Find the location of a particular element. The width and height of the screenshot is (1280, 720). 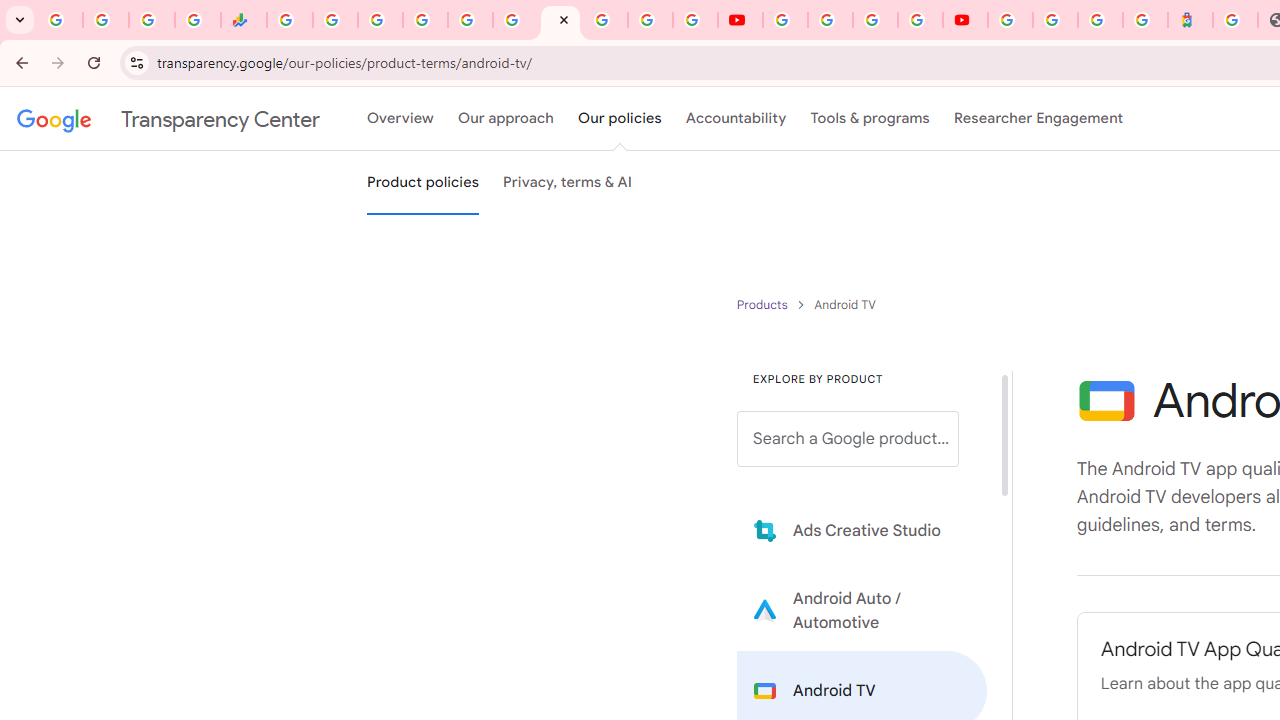

Learn more about Android Auto is located at coordinates (862, 610).